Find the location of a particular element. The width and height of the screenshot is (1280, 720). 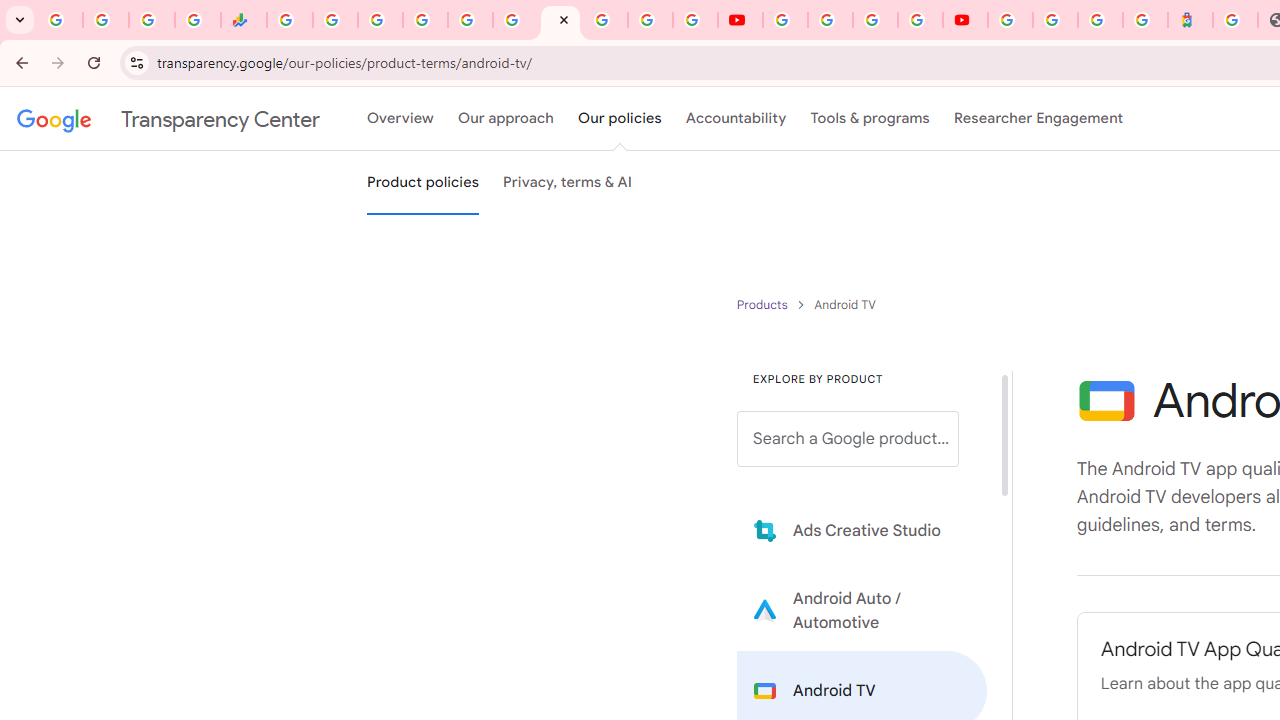

Learn more about Android Auto is located at coordinates (862, 610).